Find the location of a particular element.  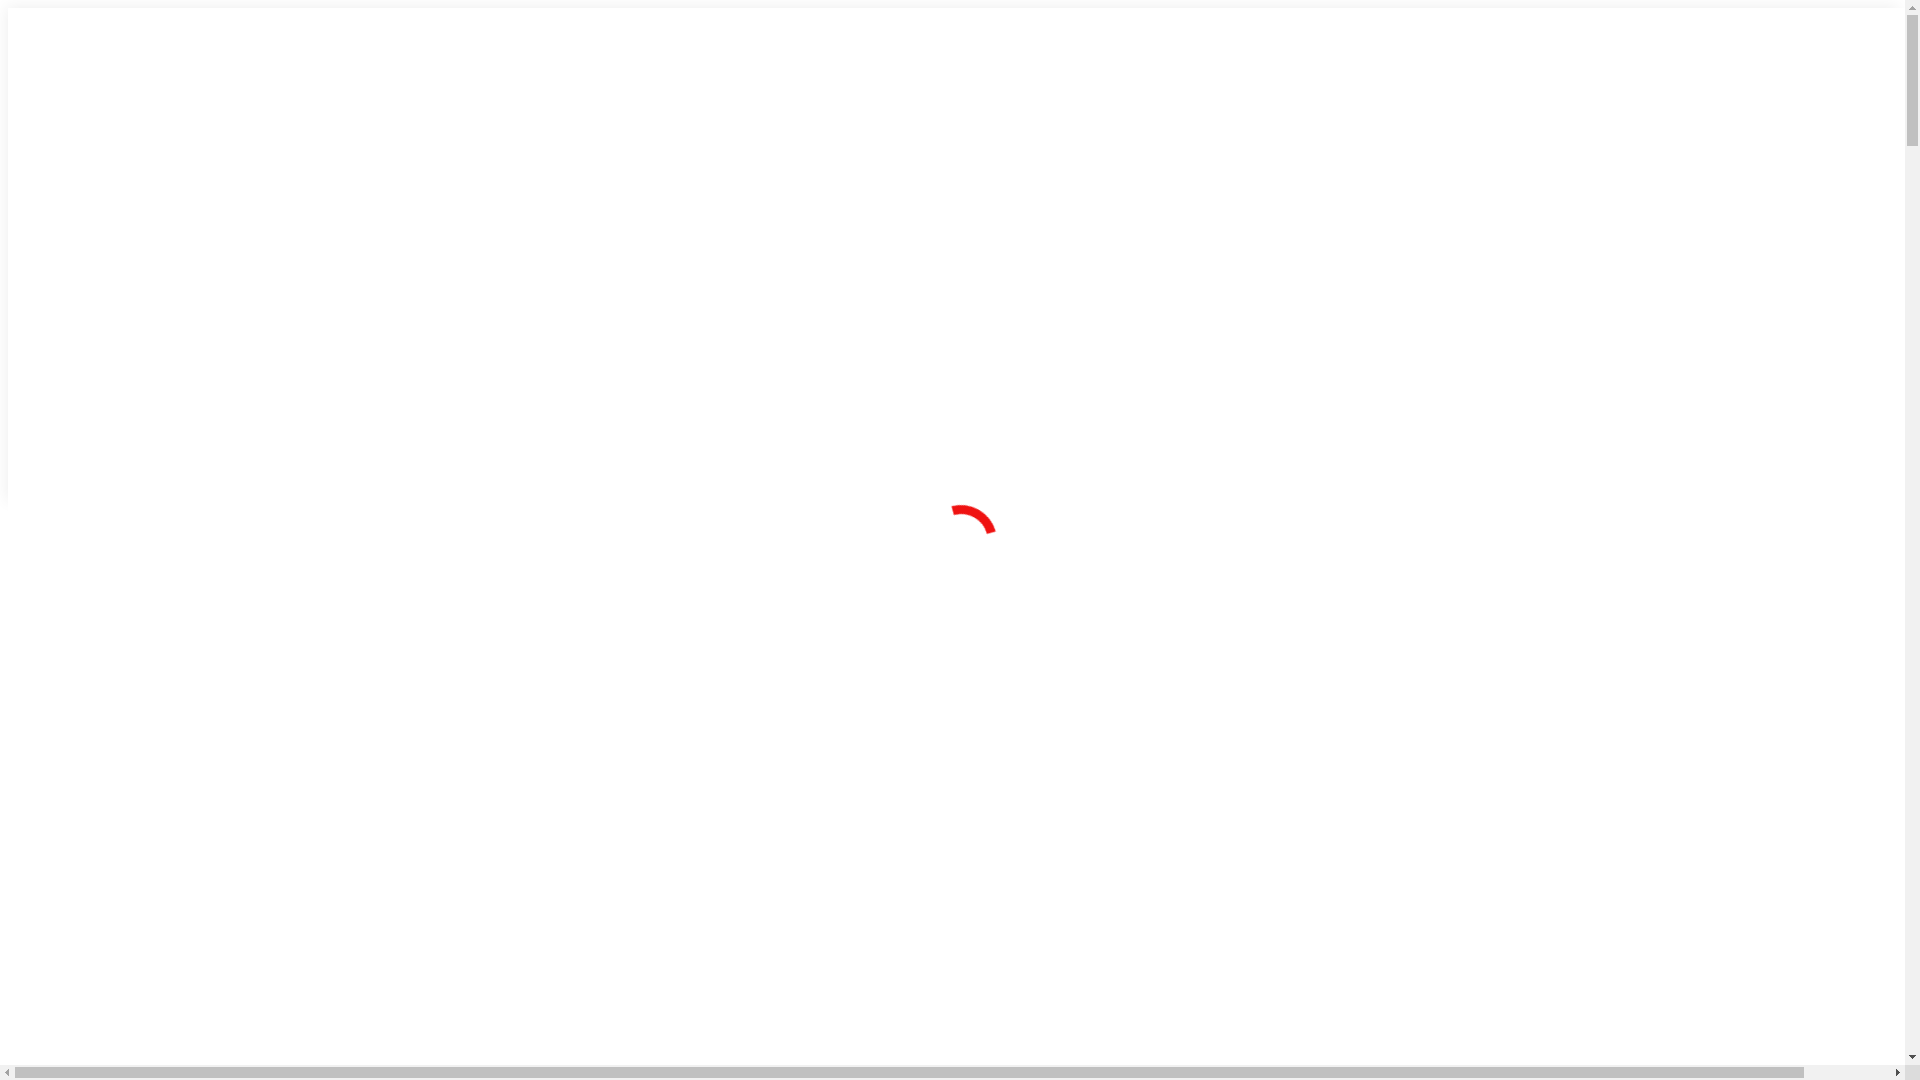

ACT is located at coordinates (994, 368).